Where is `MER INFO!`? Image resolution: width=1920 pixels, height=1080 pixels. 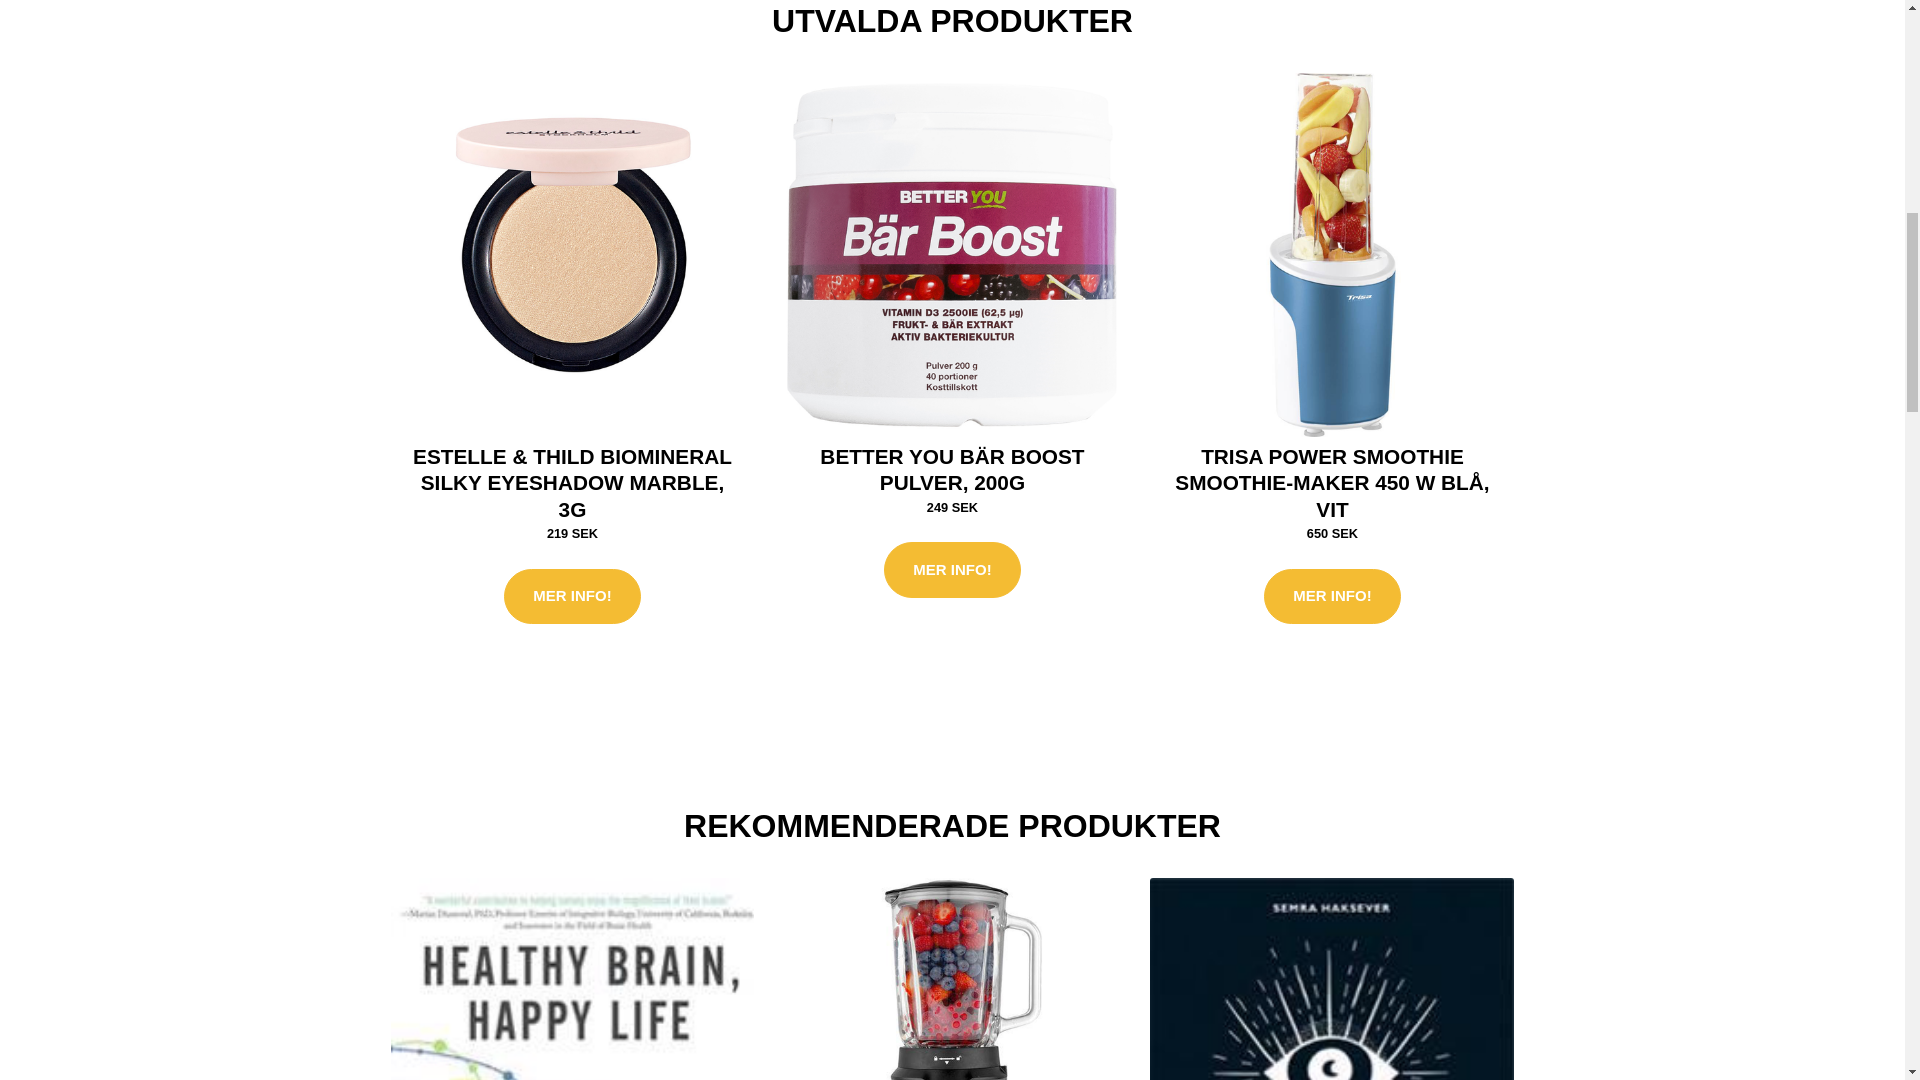
MER INFO! is located at coordinates (951, 570).